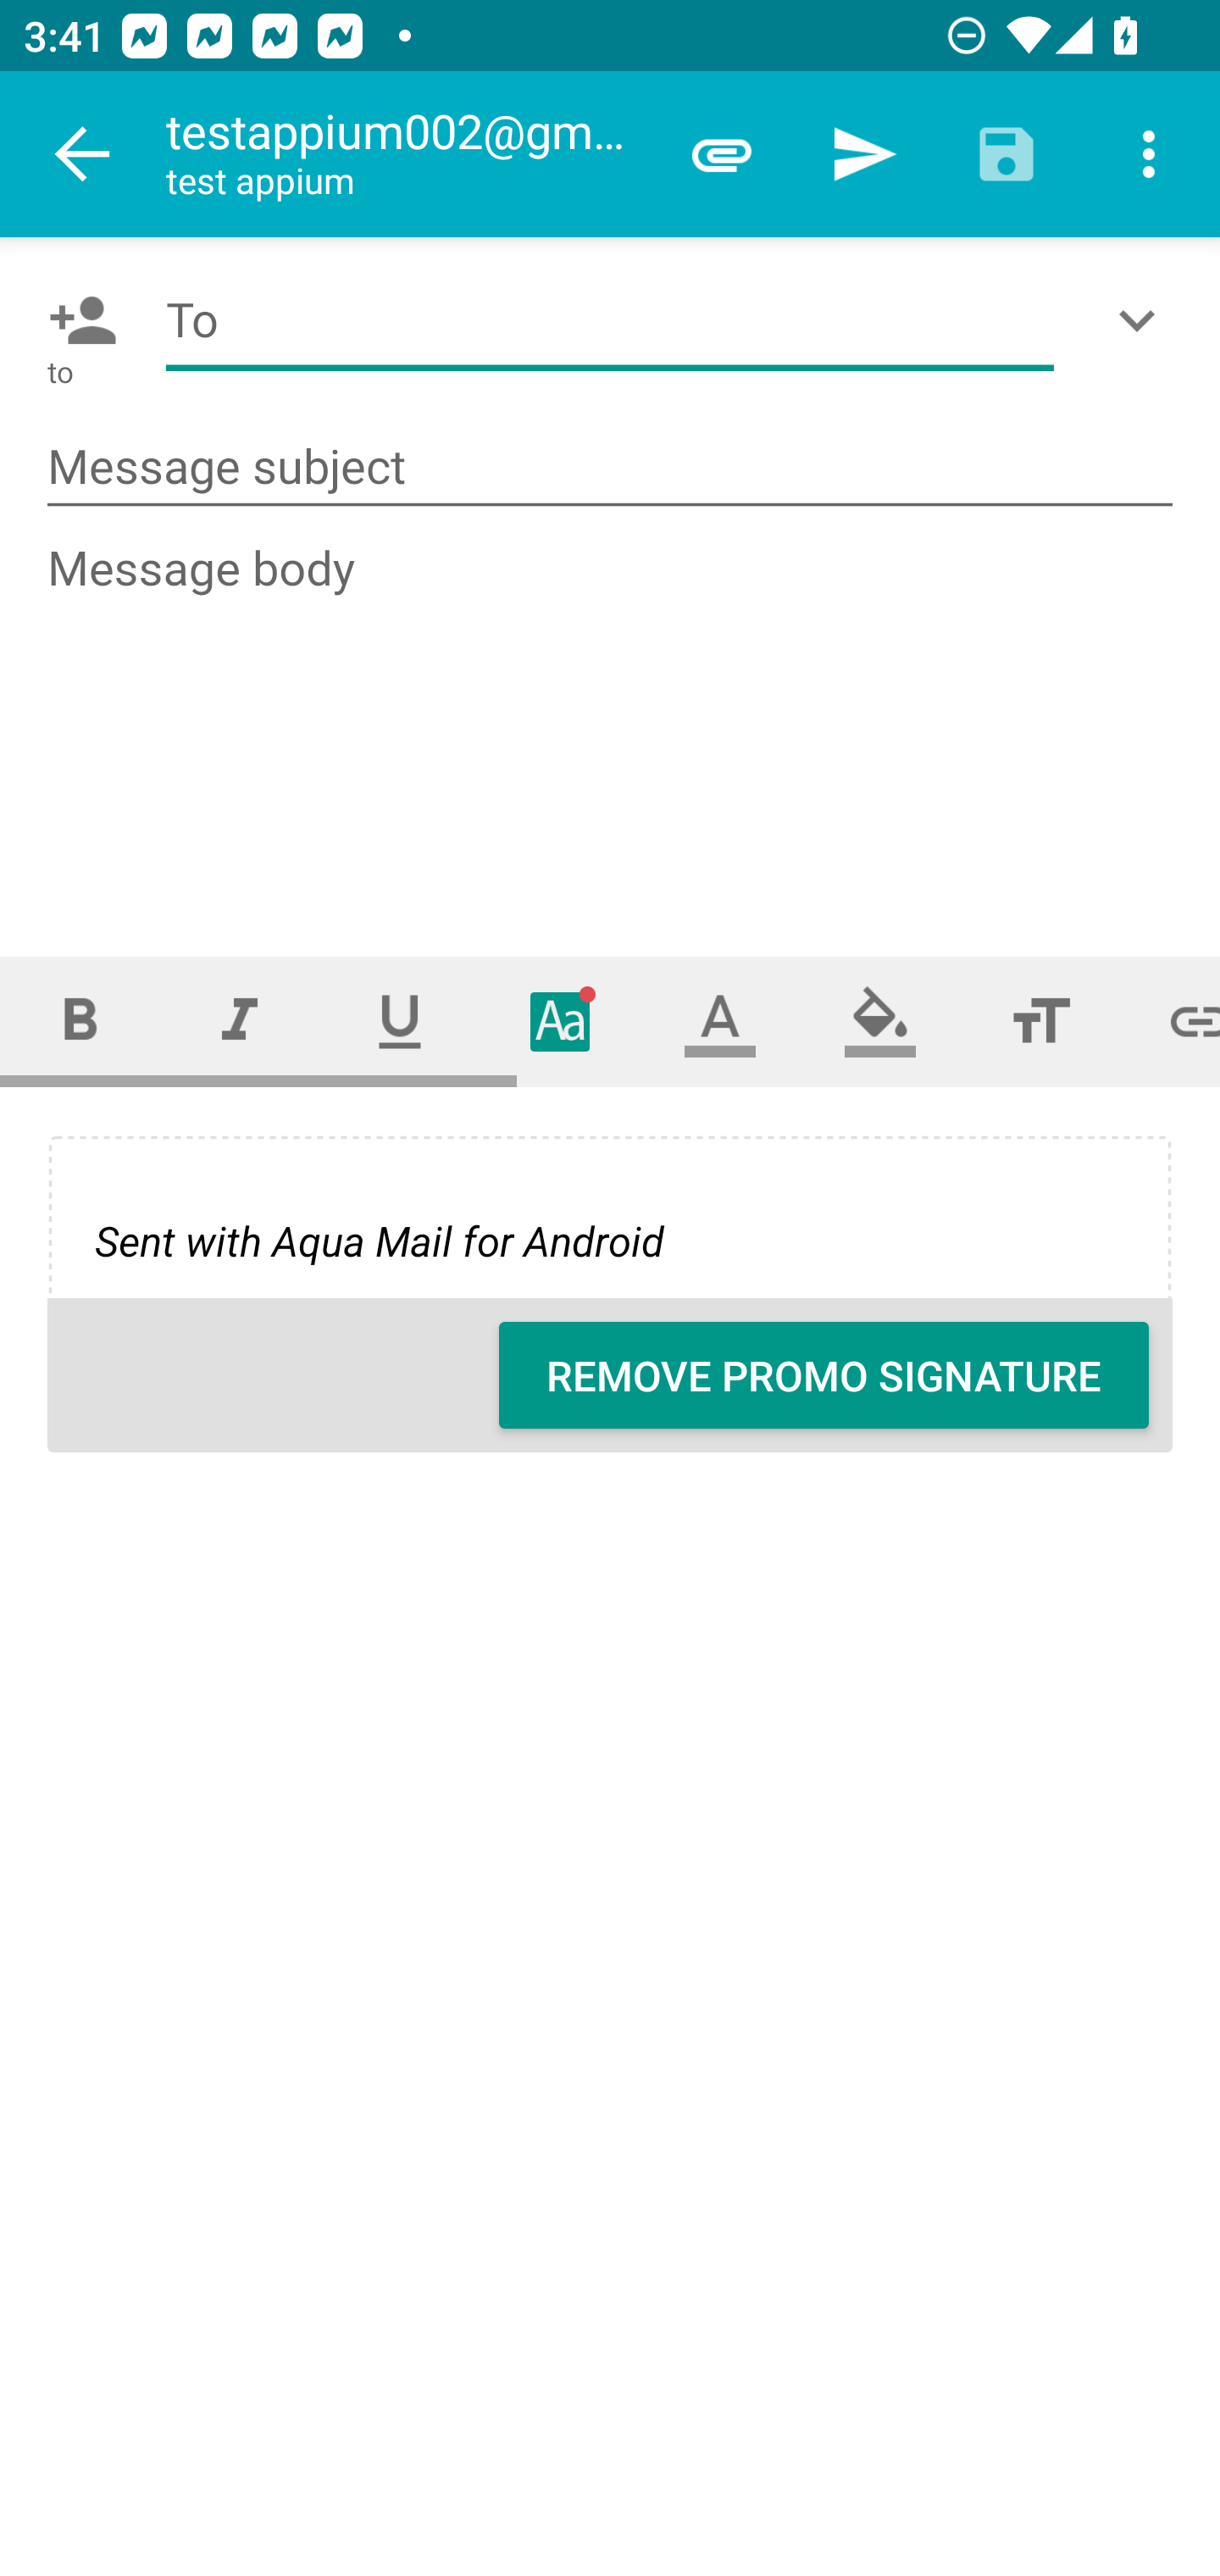 The width and height of the screenshot is (1220, 2576). Describe the element at coordinates (720, 1020) in the screenshot. I see `Text color` at that location.